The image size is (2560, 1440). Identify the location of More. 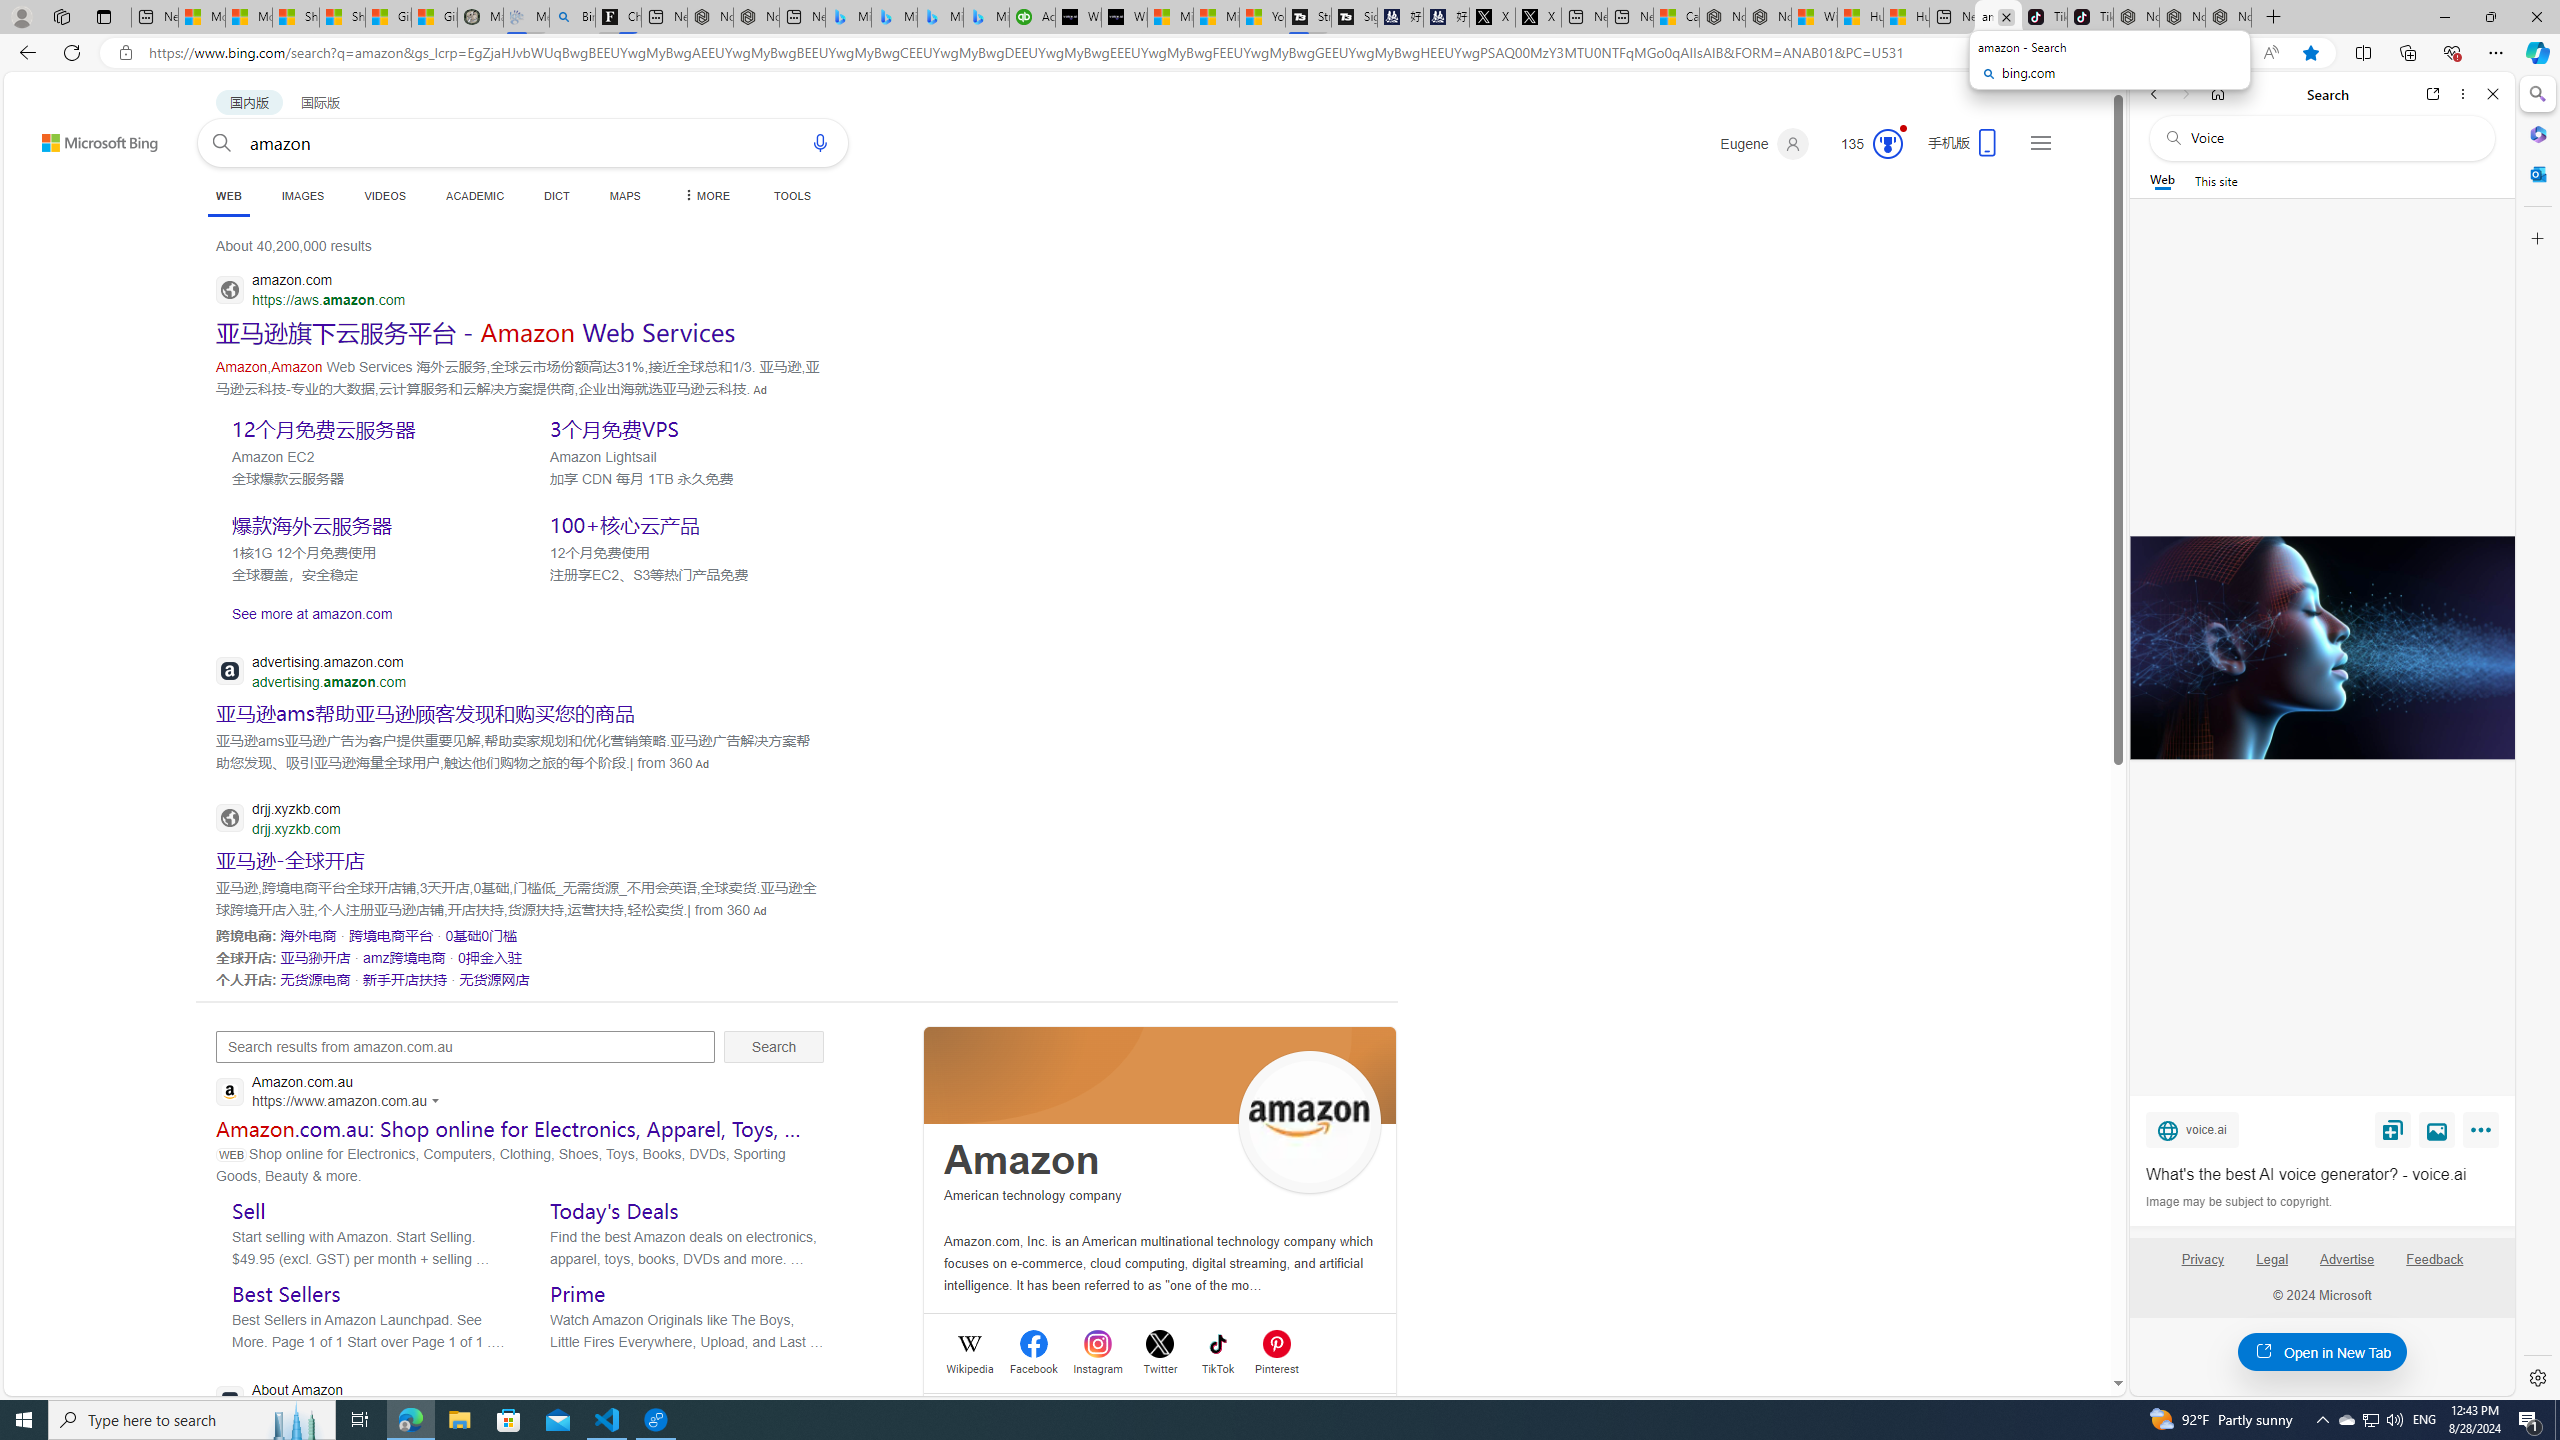
(2484, 1134).